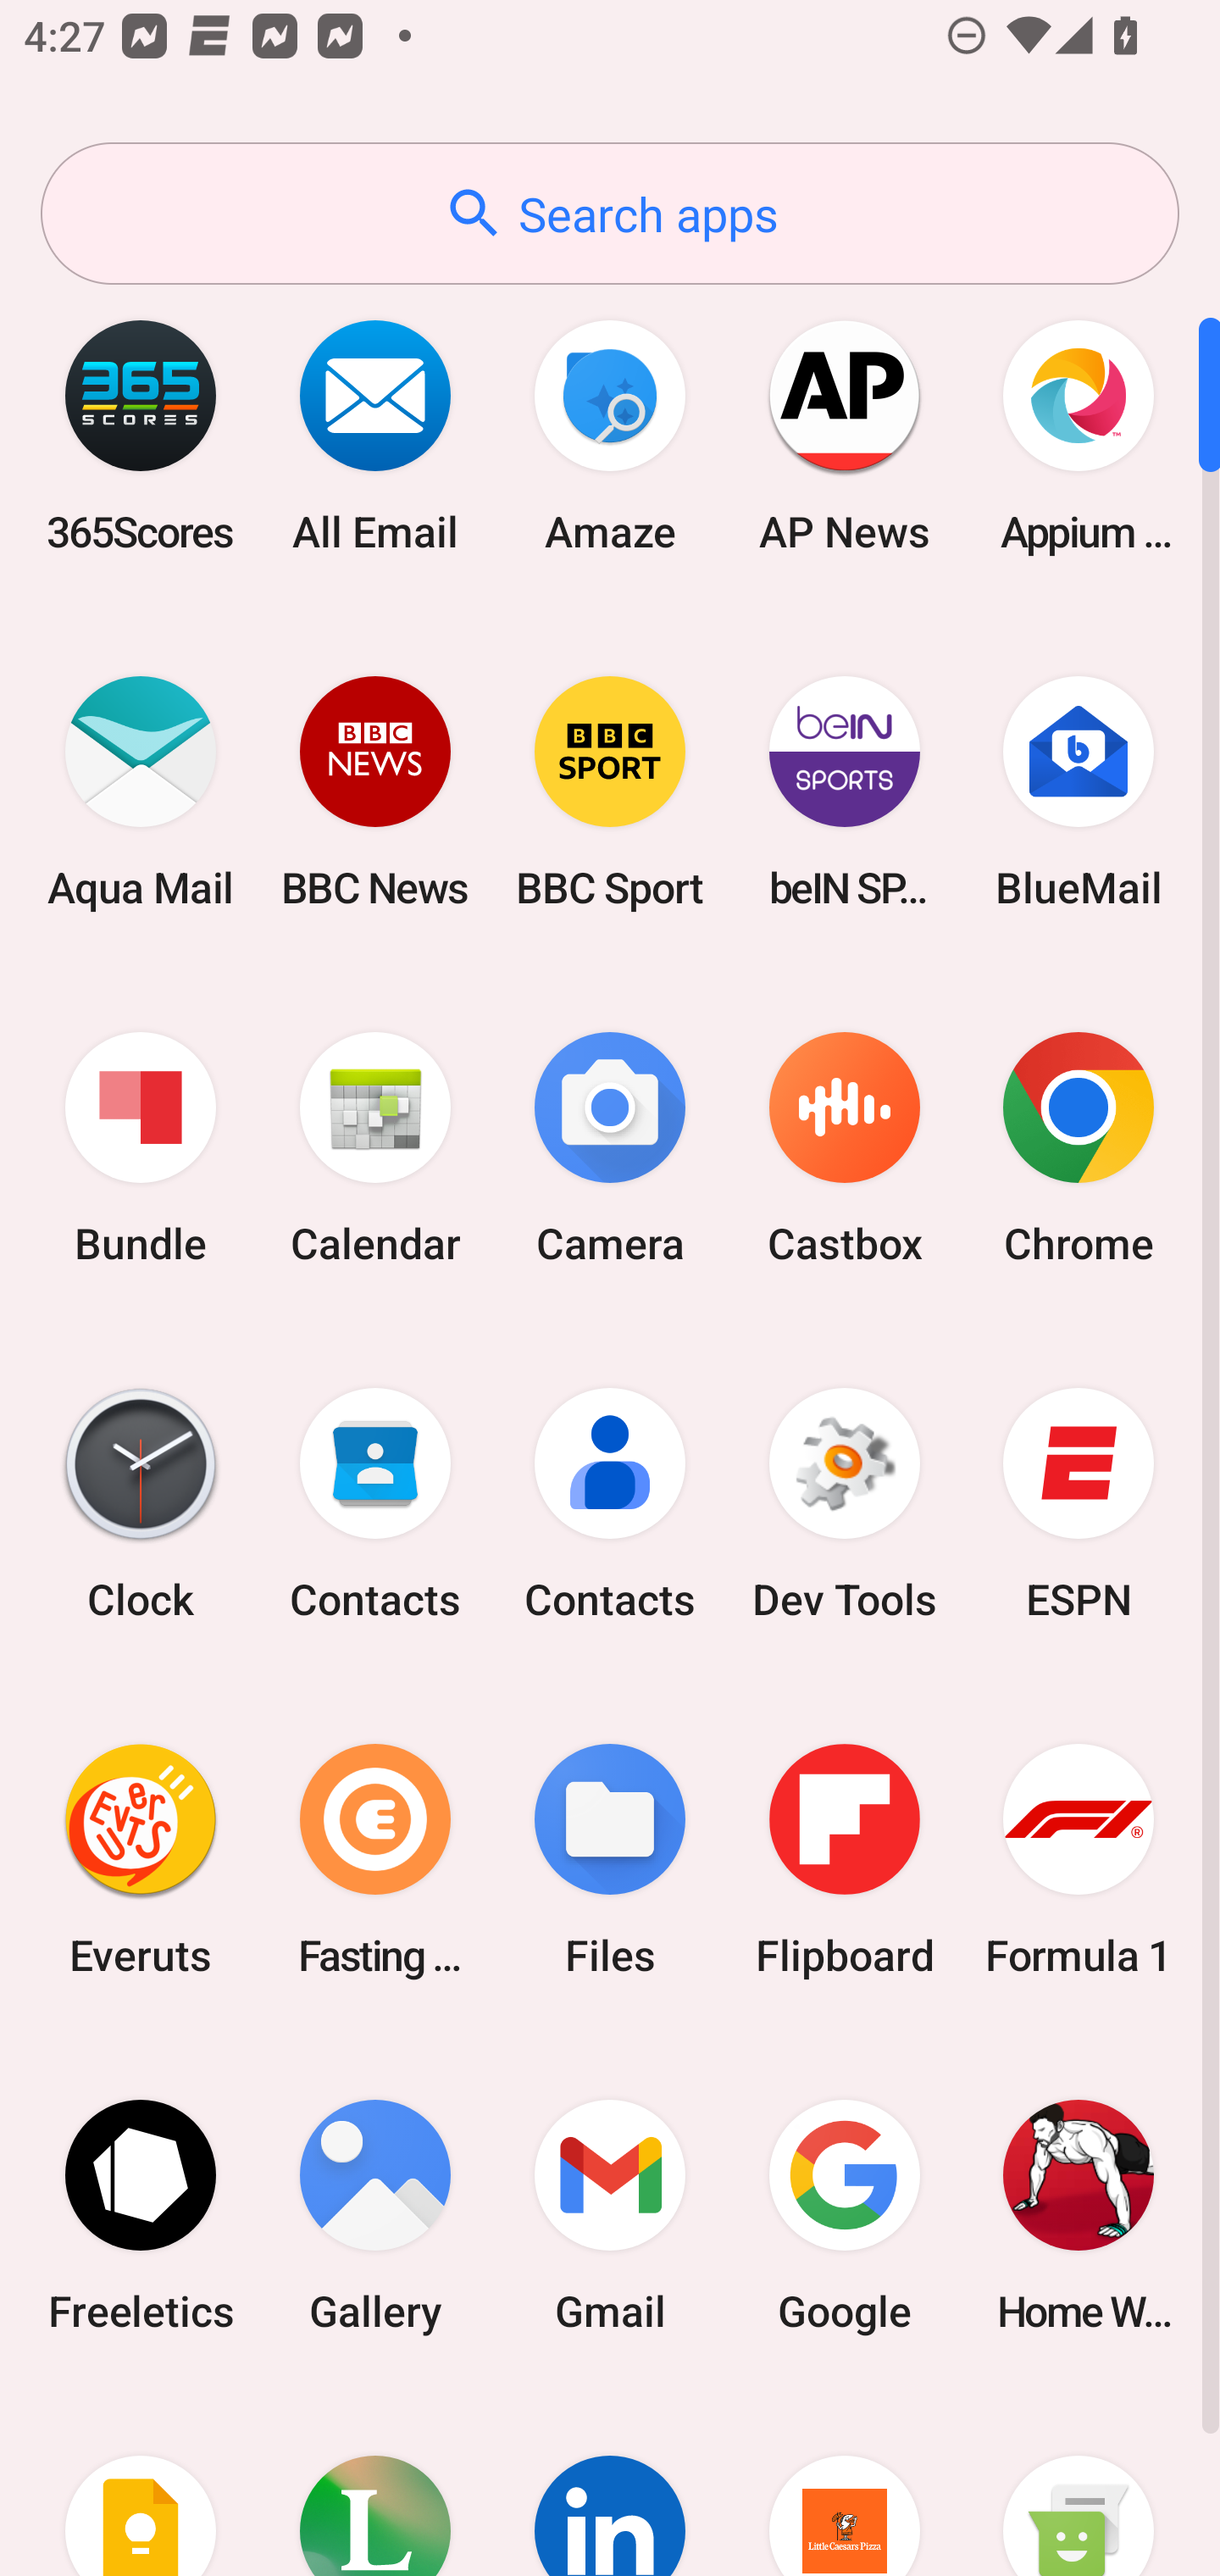 Image resolution: width=1220 pixels, height=2576 pixels. Describe the element at coordinates (610, 2215) in the screenshot. I see `Gmail` at that location.